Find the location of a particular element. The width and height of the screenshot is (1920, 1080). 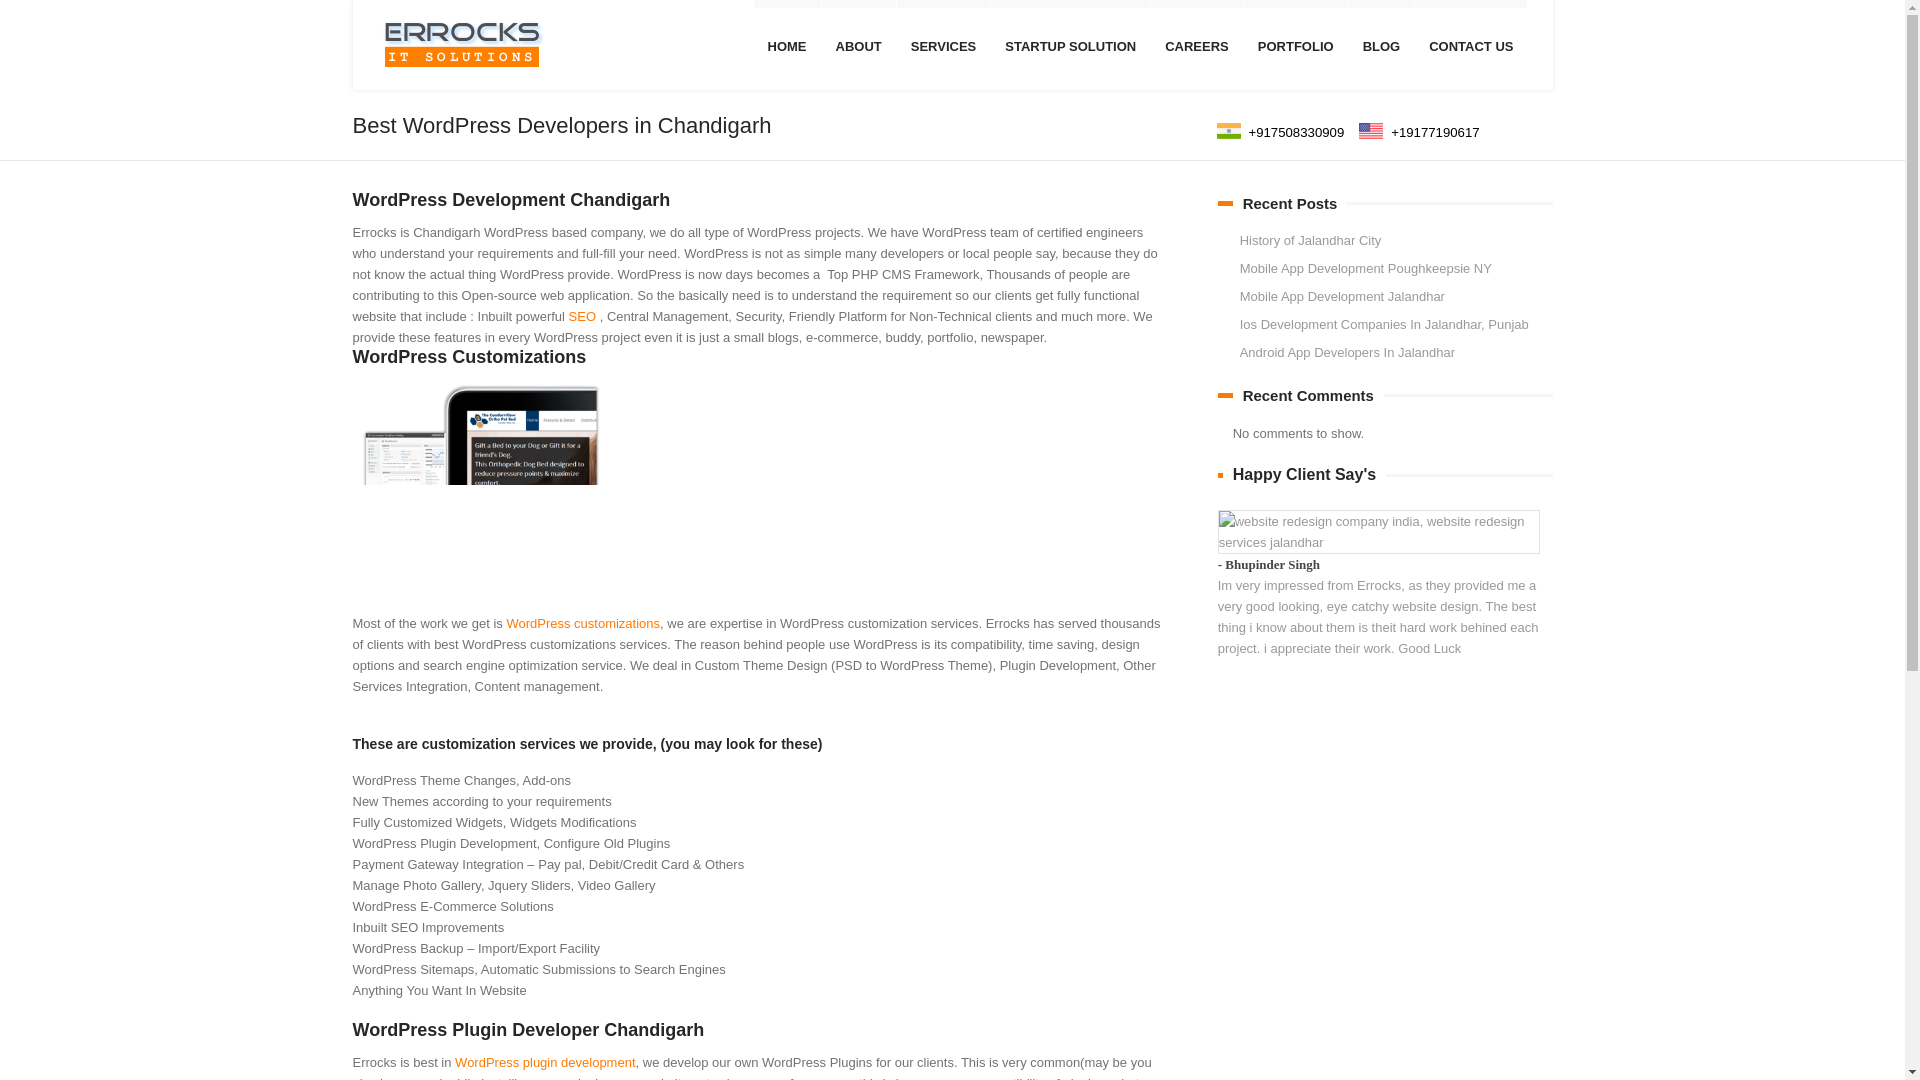

CONTACT US is located at coordinates (1470, 46).